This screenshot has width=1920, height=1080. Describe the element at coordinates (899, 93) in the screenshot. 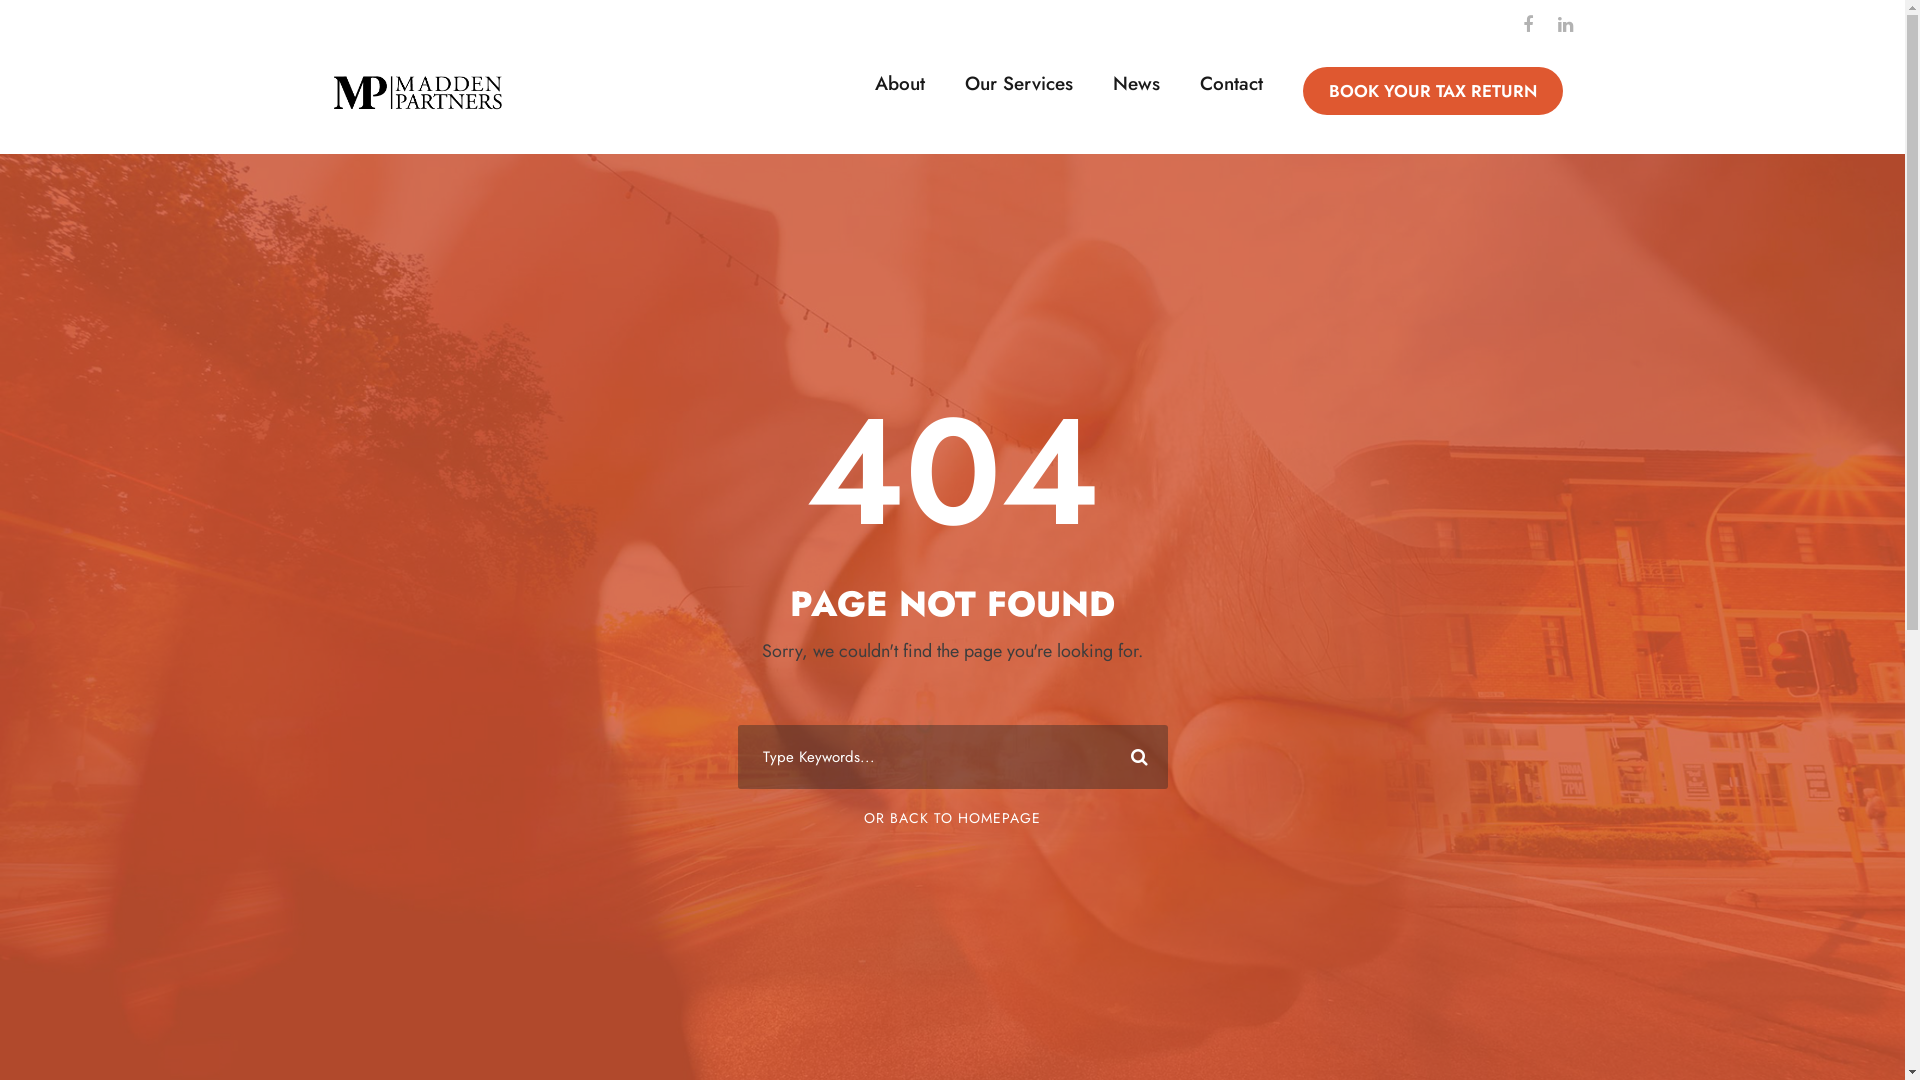

I see `About` at that location.